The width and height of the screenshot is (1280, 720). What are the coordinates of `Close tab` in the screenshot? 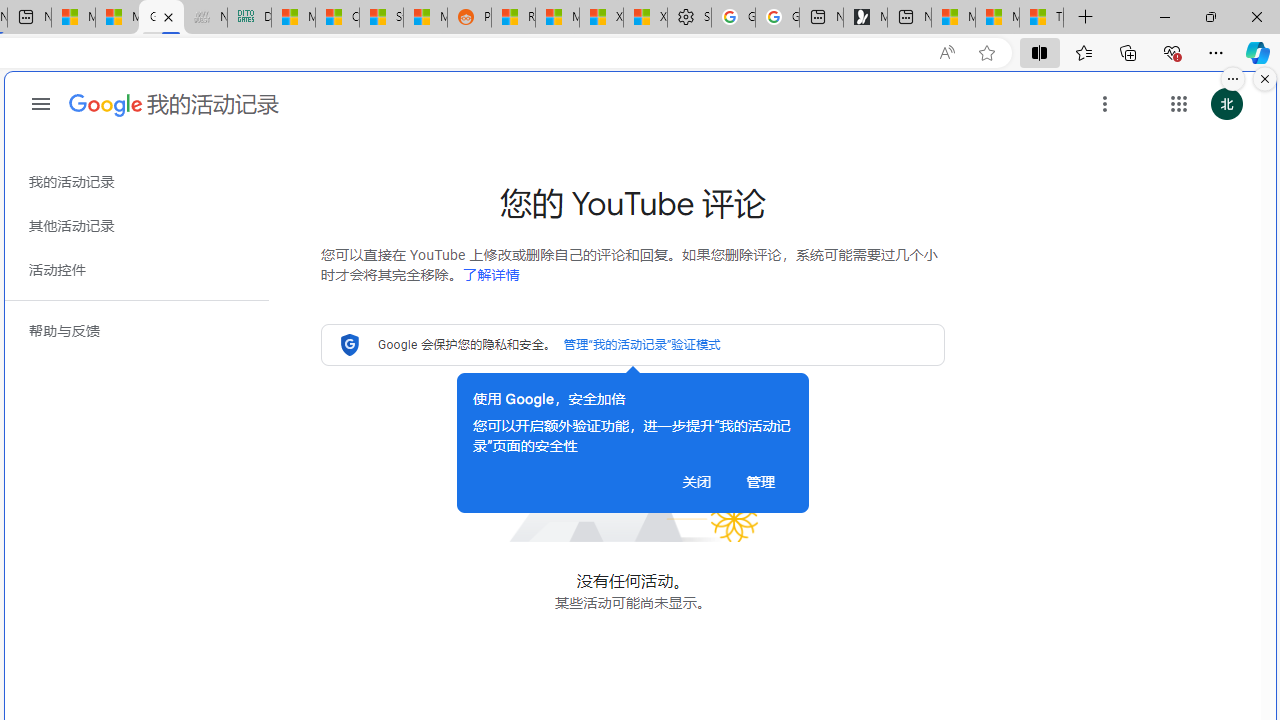 It's located at (168, 16).